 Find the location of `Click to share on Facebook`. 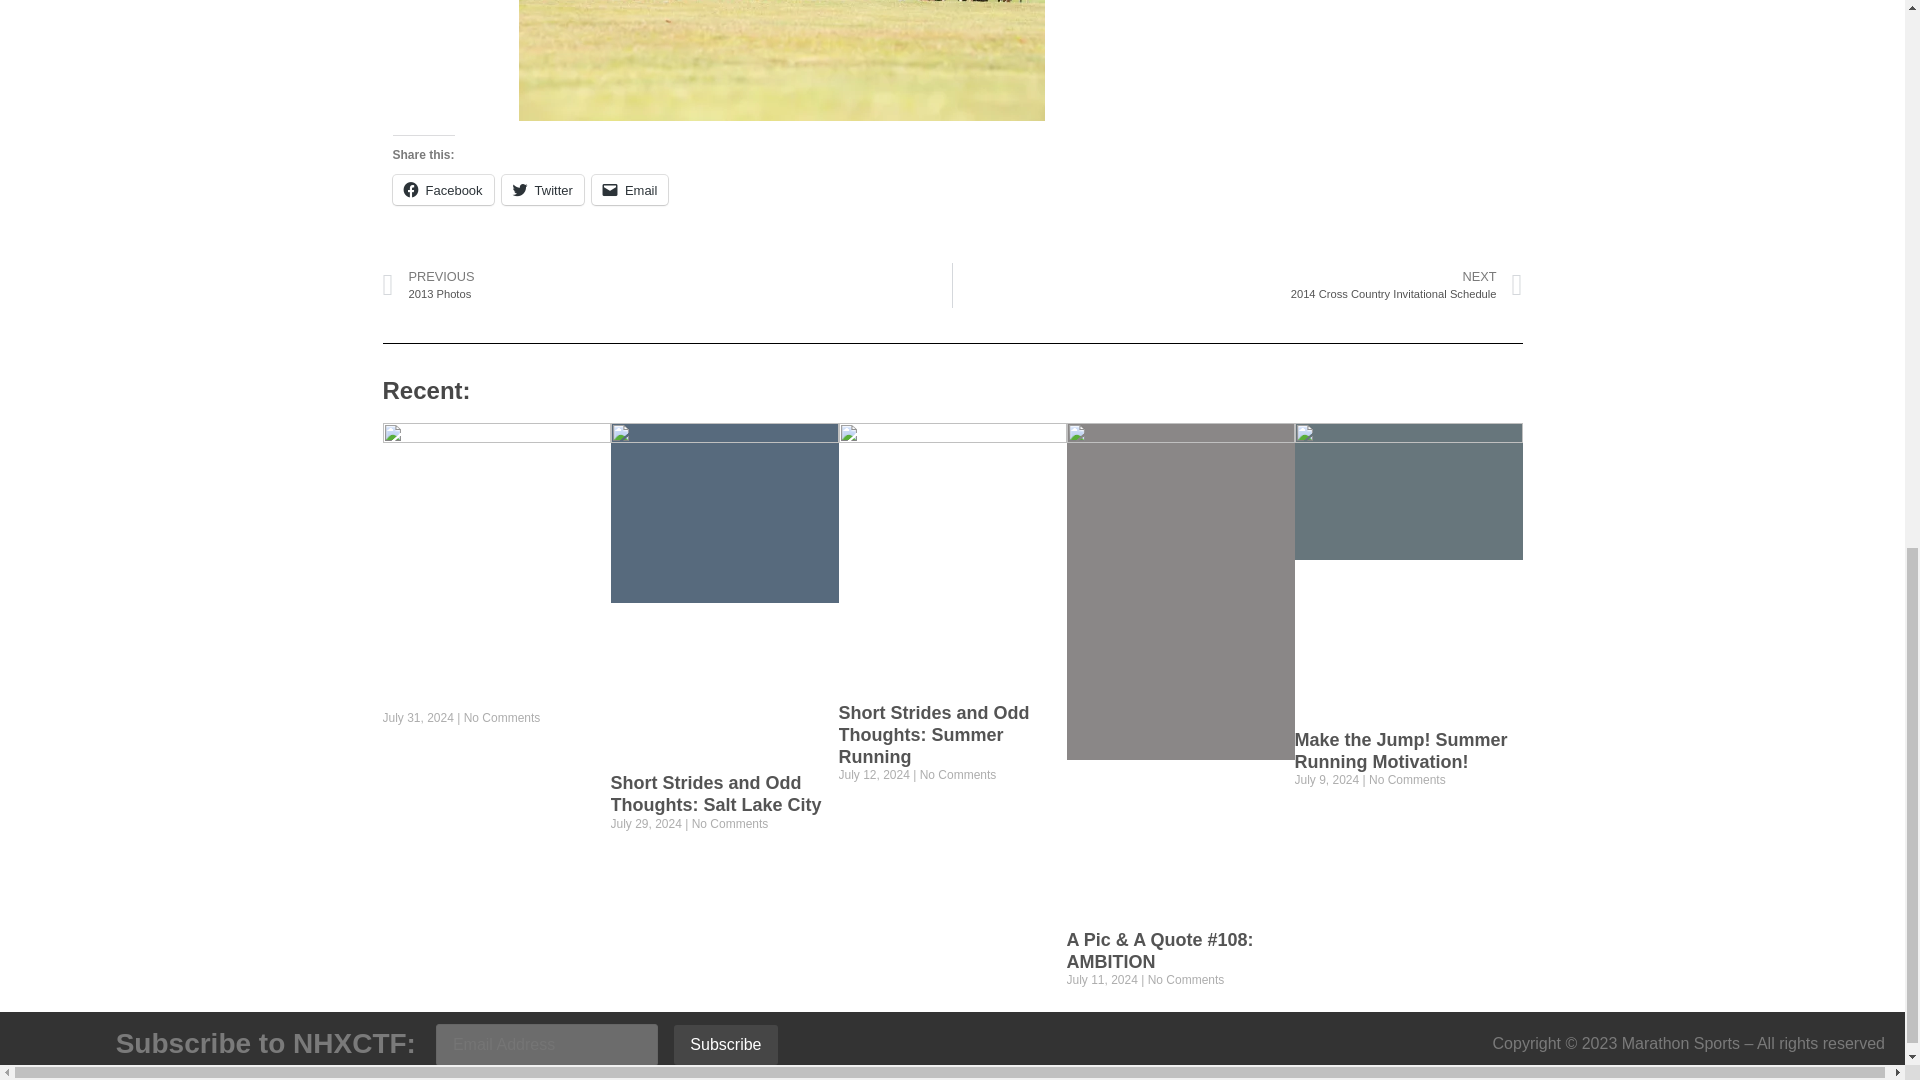

Click to share on Facebook is located at coordinates (442, 190).